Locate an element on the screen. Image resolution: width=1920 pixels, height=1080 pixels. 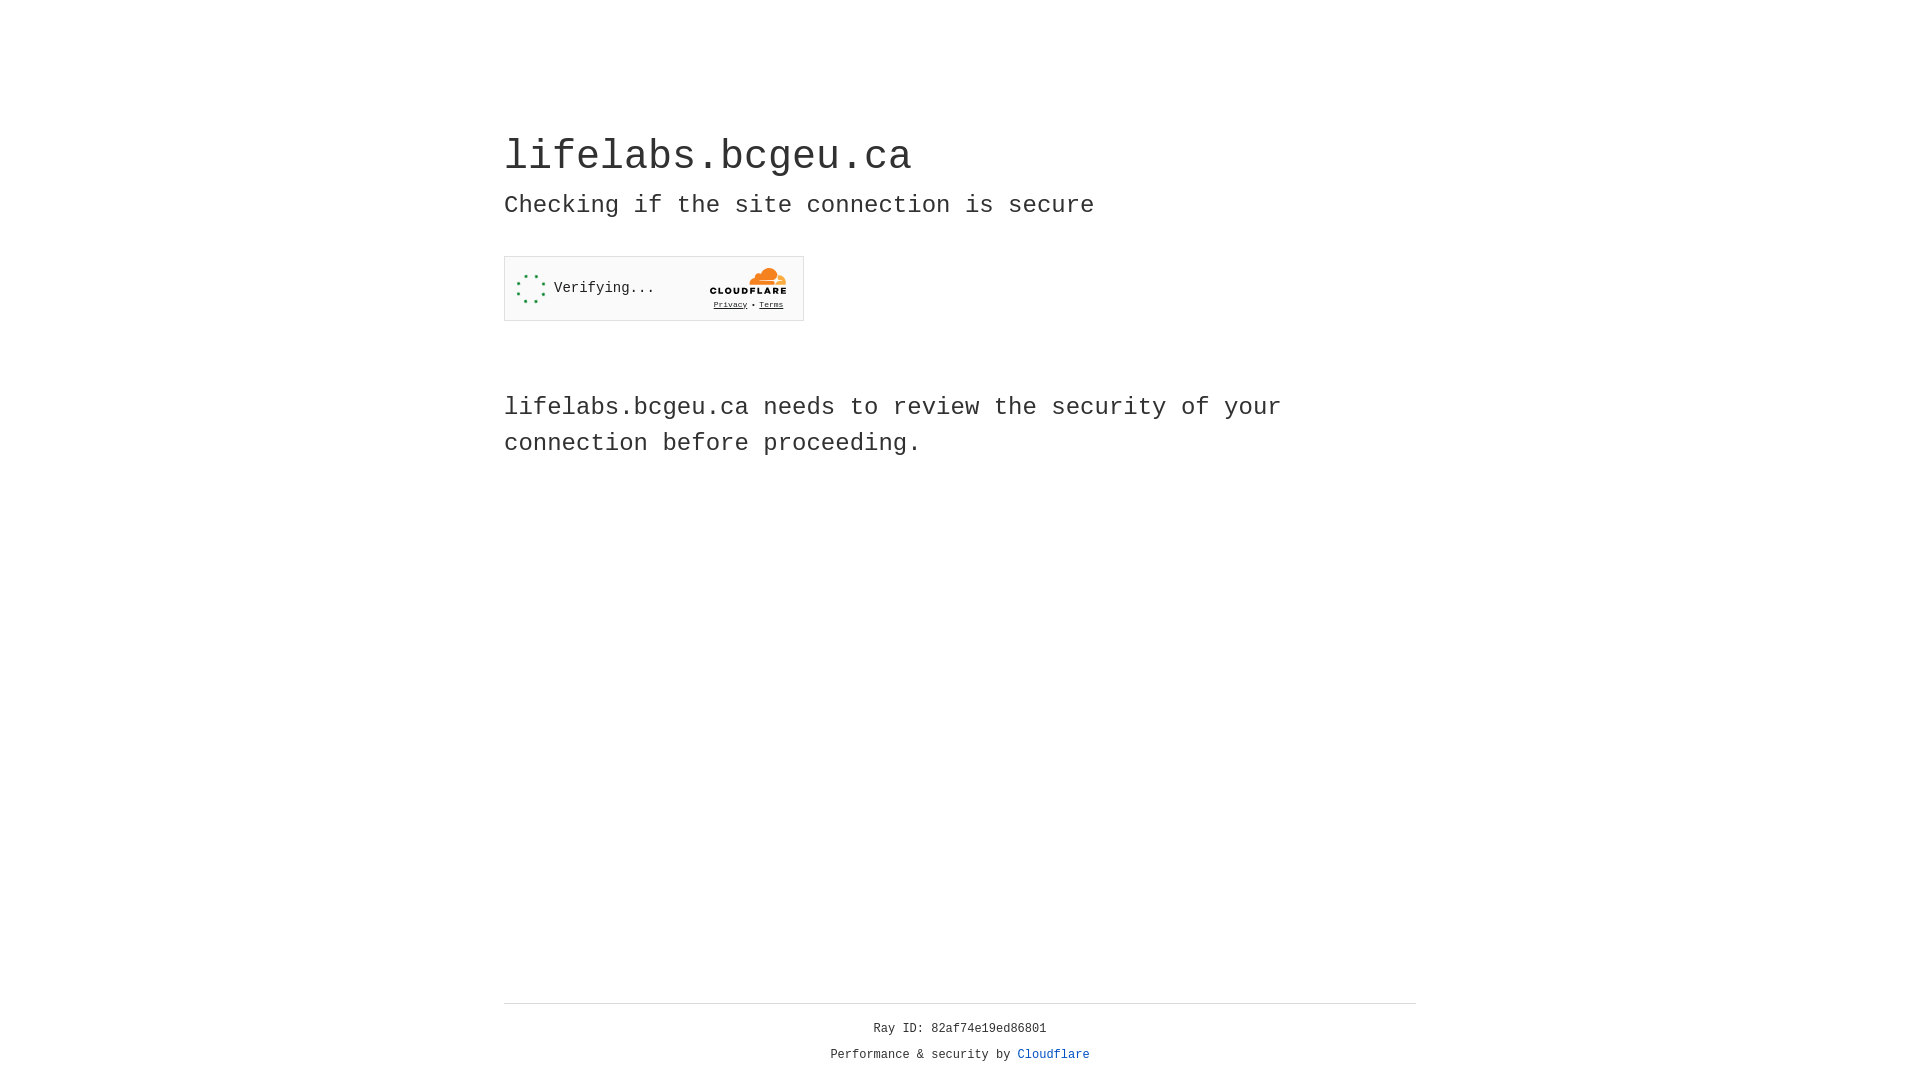
Cloudflare is located at coordinates (1054, 1055).